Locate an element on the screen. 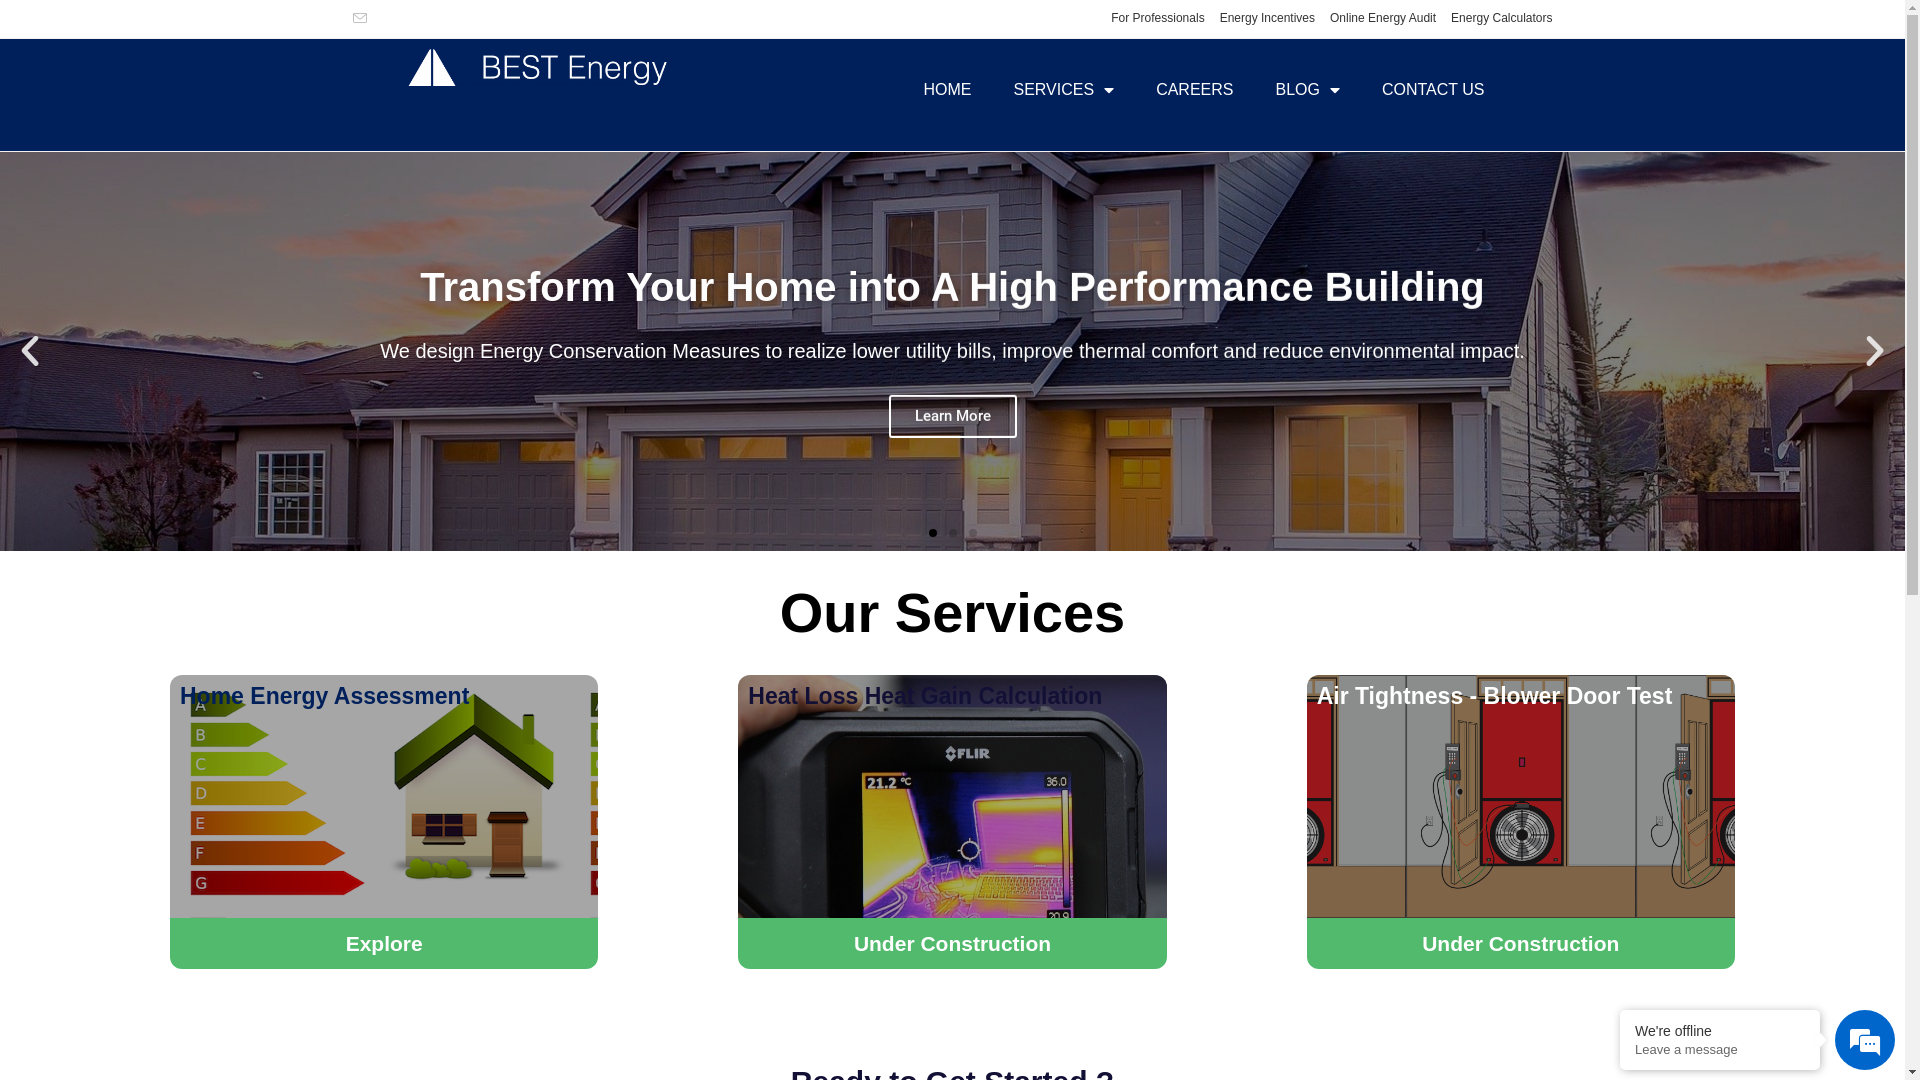 Image resolution: width=1920 pixels, height=1080 pixels. For Professionals is located at coordinates (1158, 19).